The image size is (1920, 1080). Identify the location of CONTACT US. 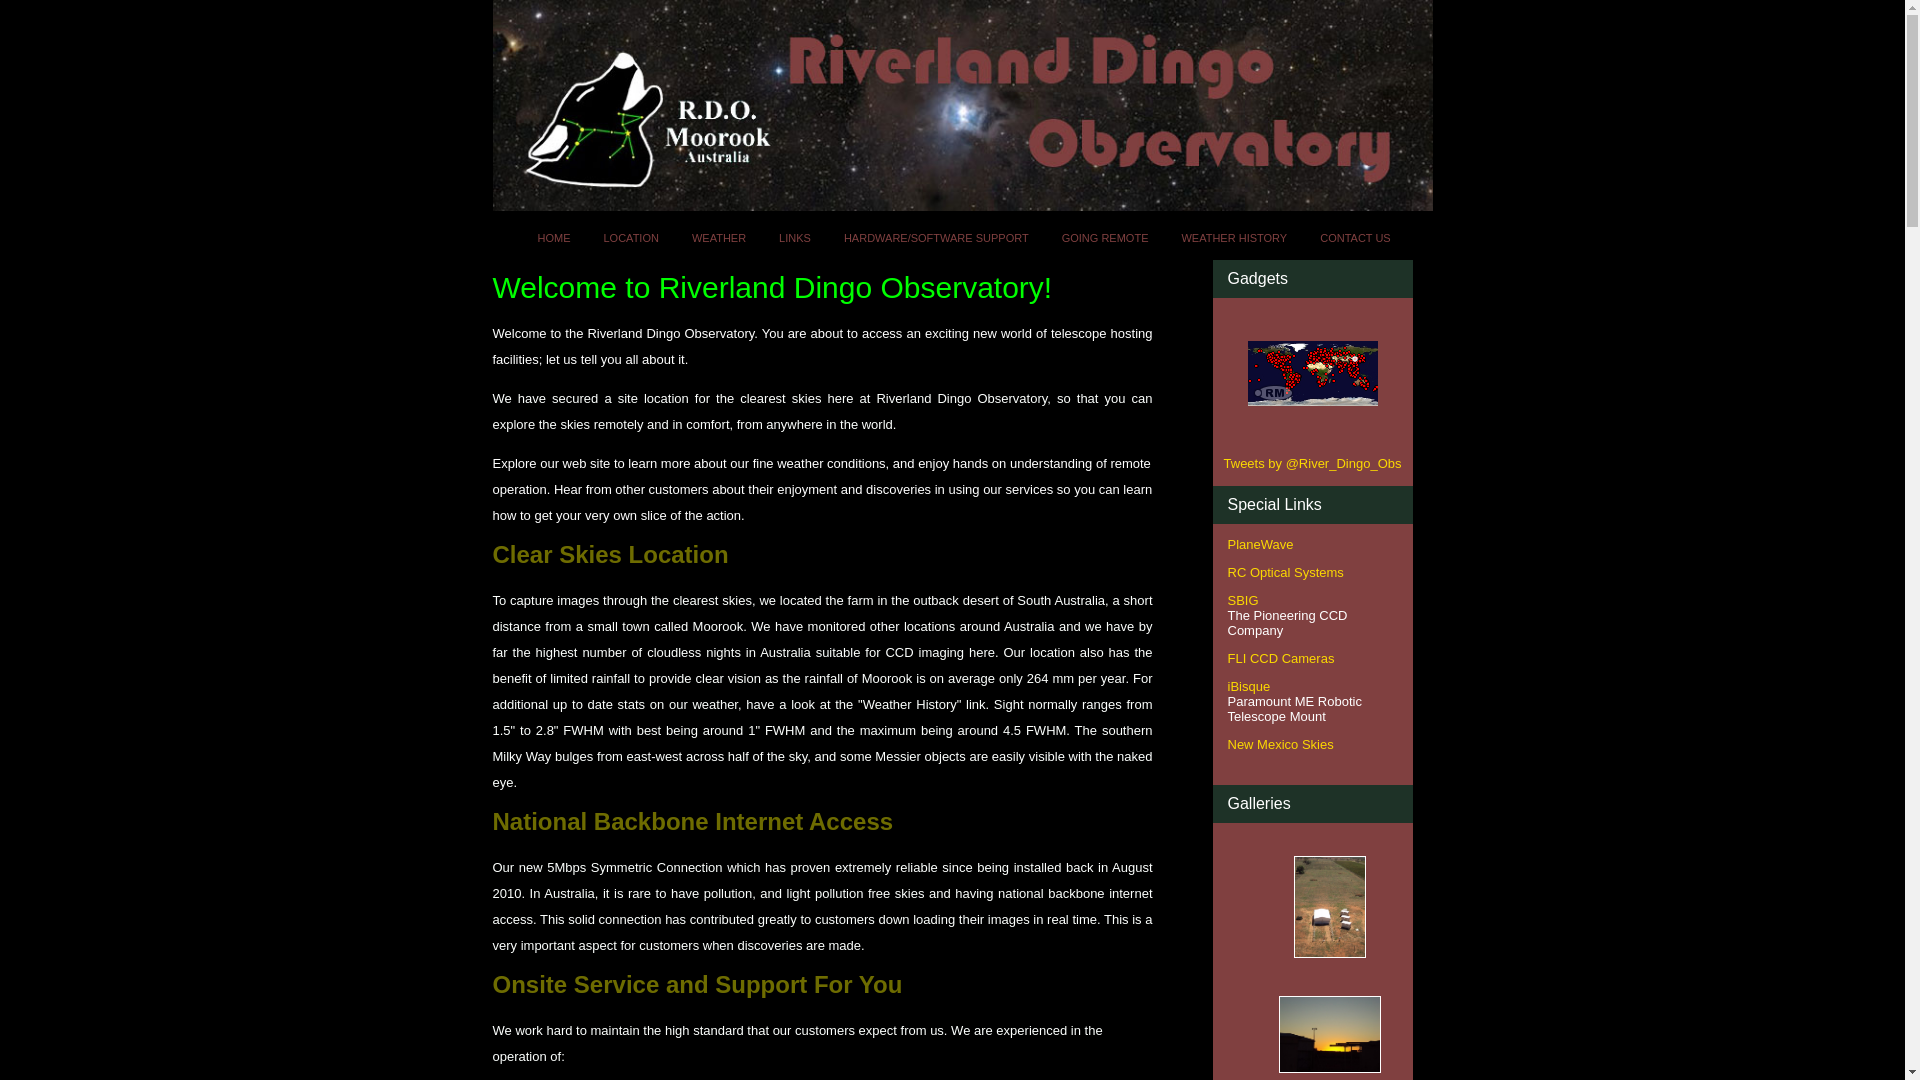
(1356, 237).